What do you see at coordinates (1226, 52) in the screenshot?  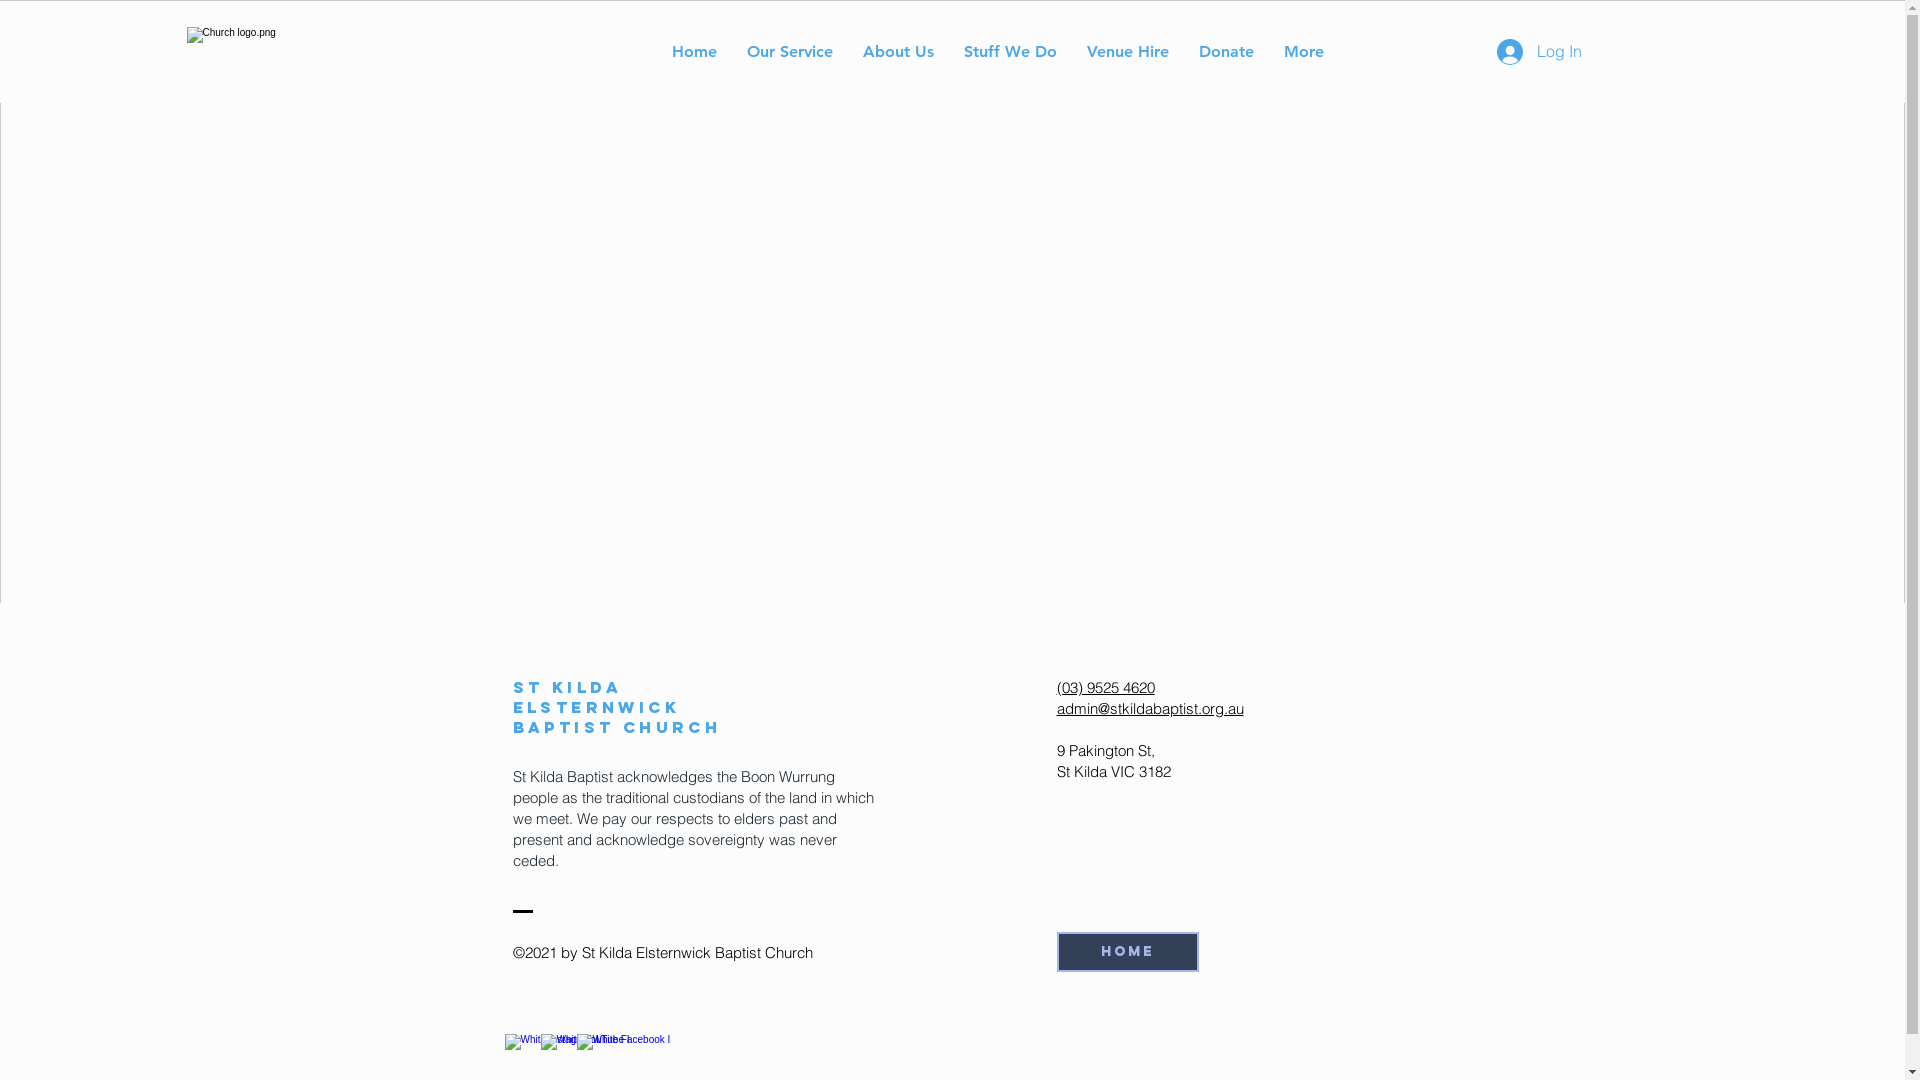 I see `Donate` at bounding box center [1226, 52].